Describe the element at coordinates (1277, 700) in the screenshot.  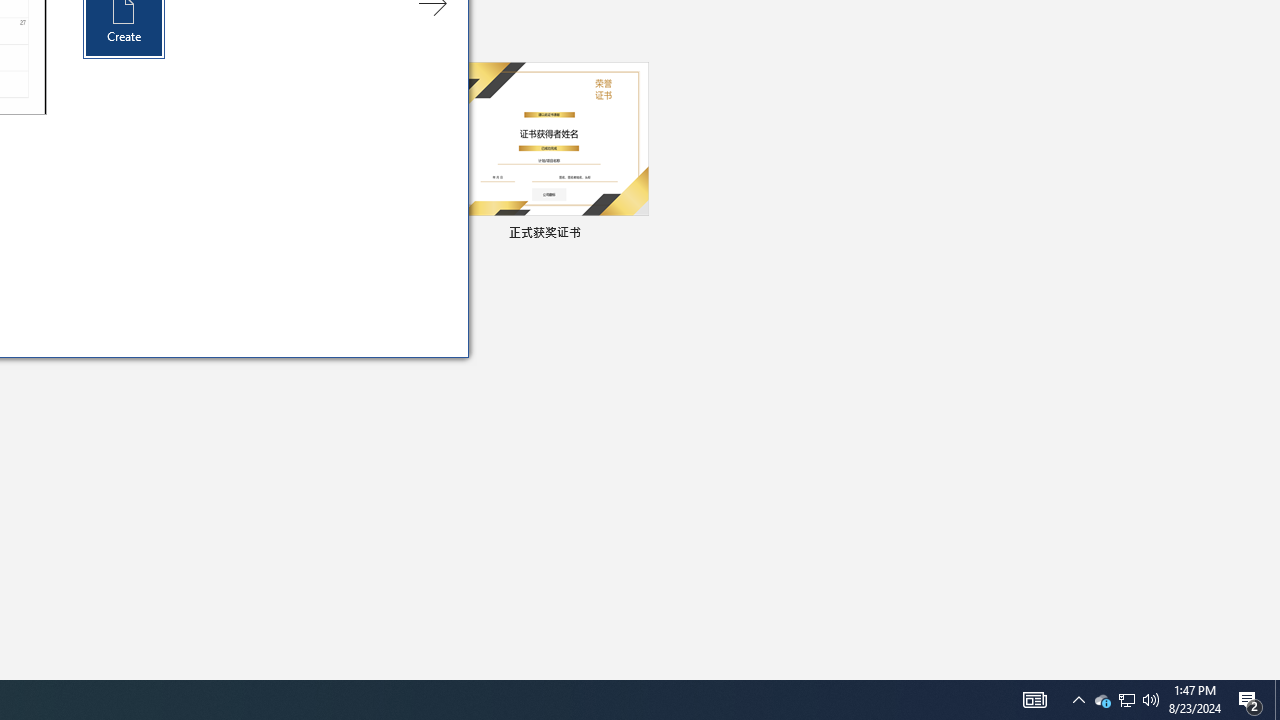
I see `User Promoted Notification Area` at that location.